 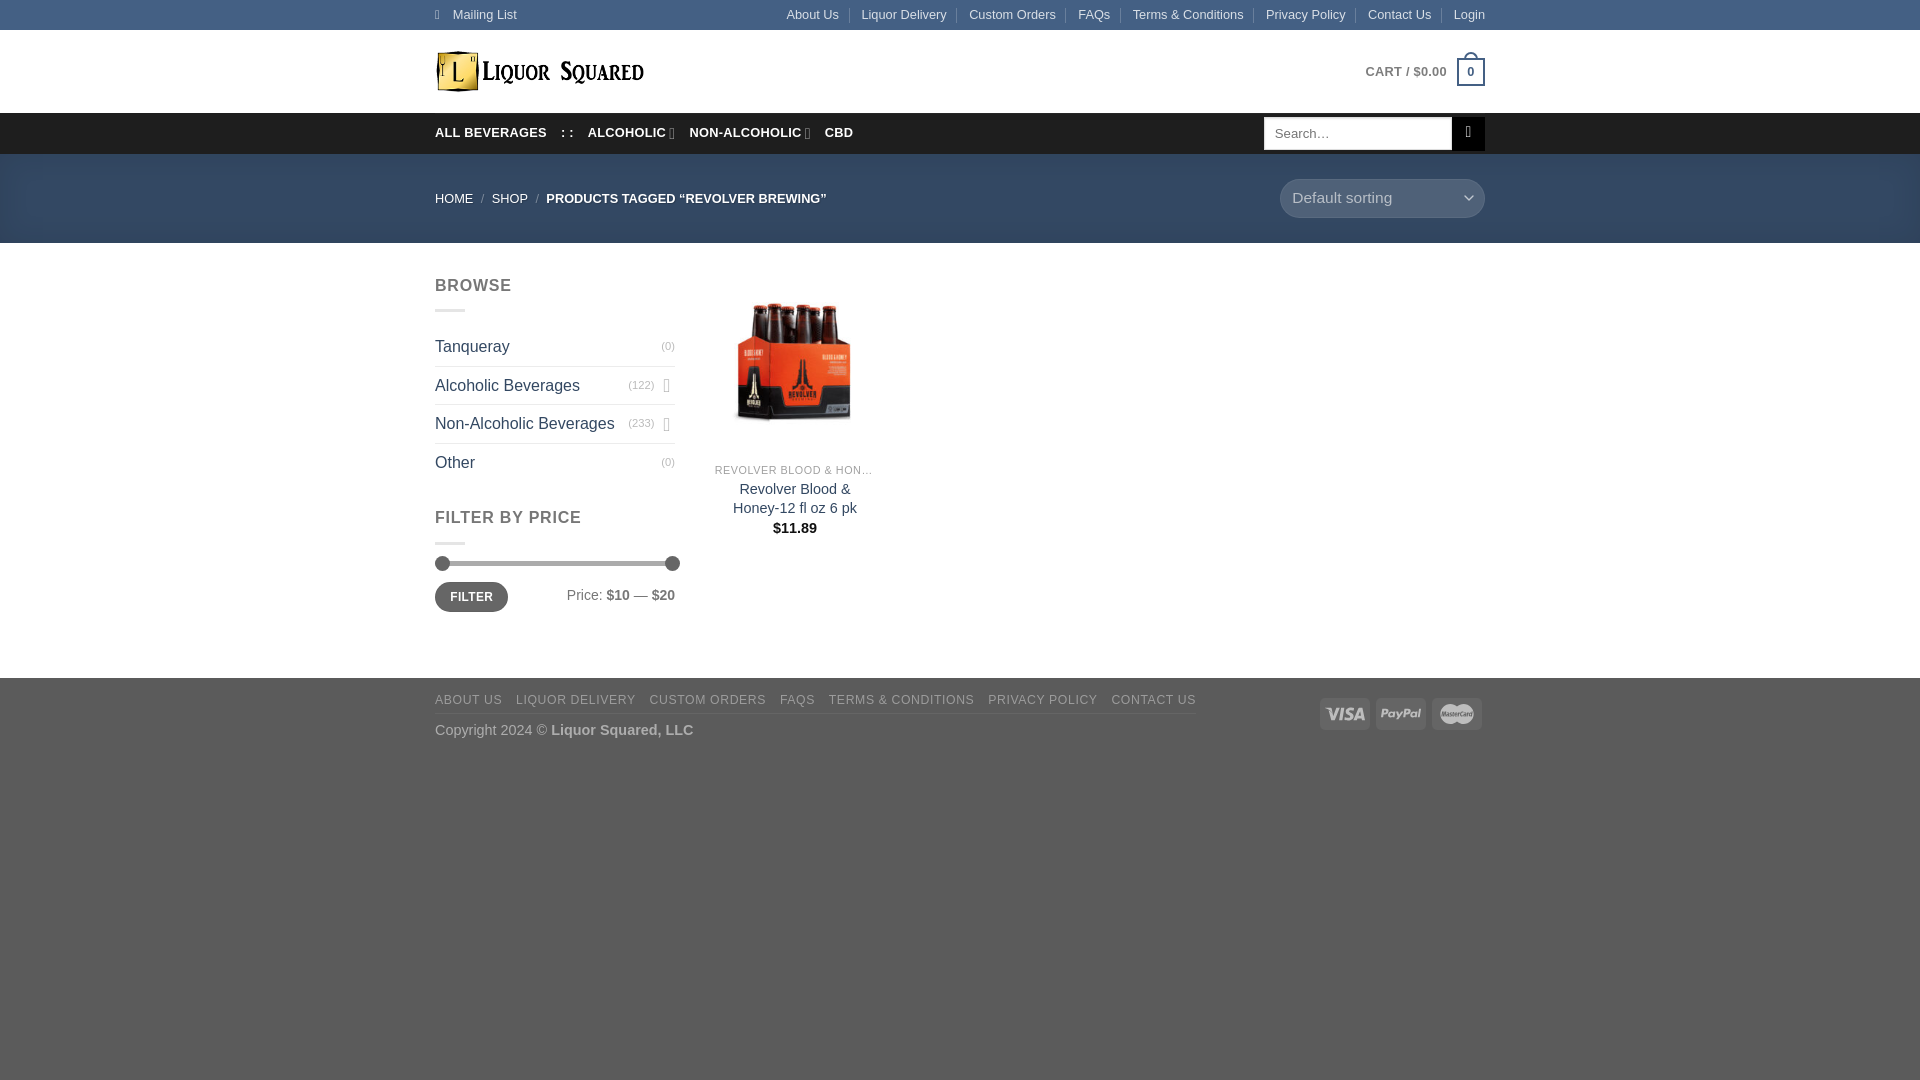 I want to click on Privacy Policy, so click(x=1305, y=15).